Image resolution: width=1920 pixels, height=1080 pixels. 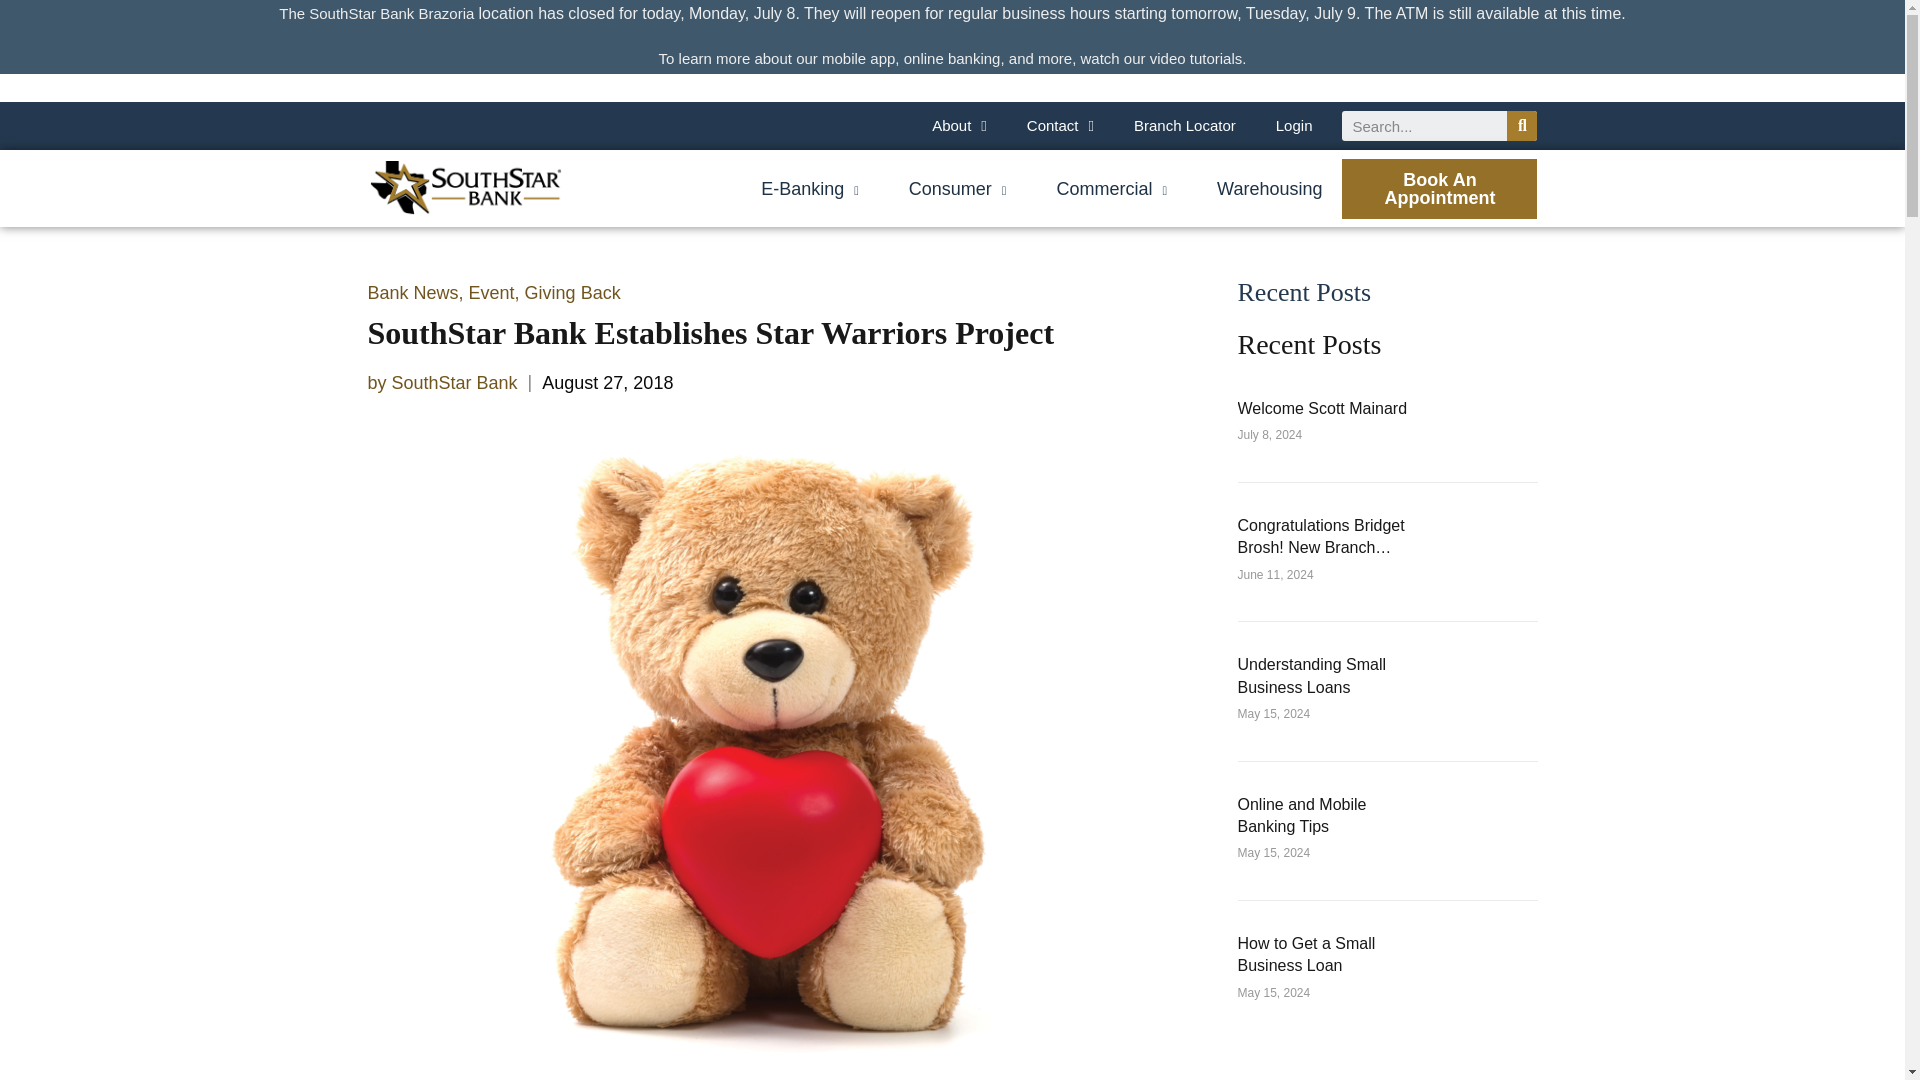 I want to click on Search, so click(x=1522, y=126).